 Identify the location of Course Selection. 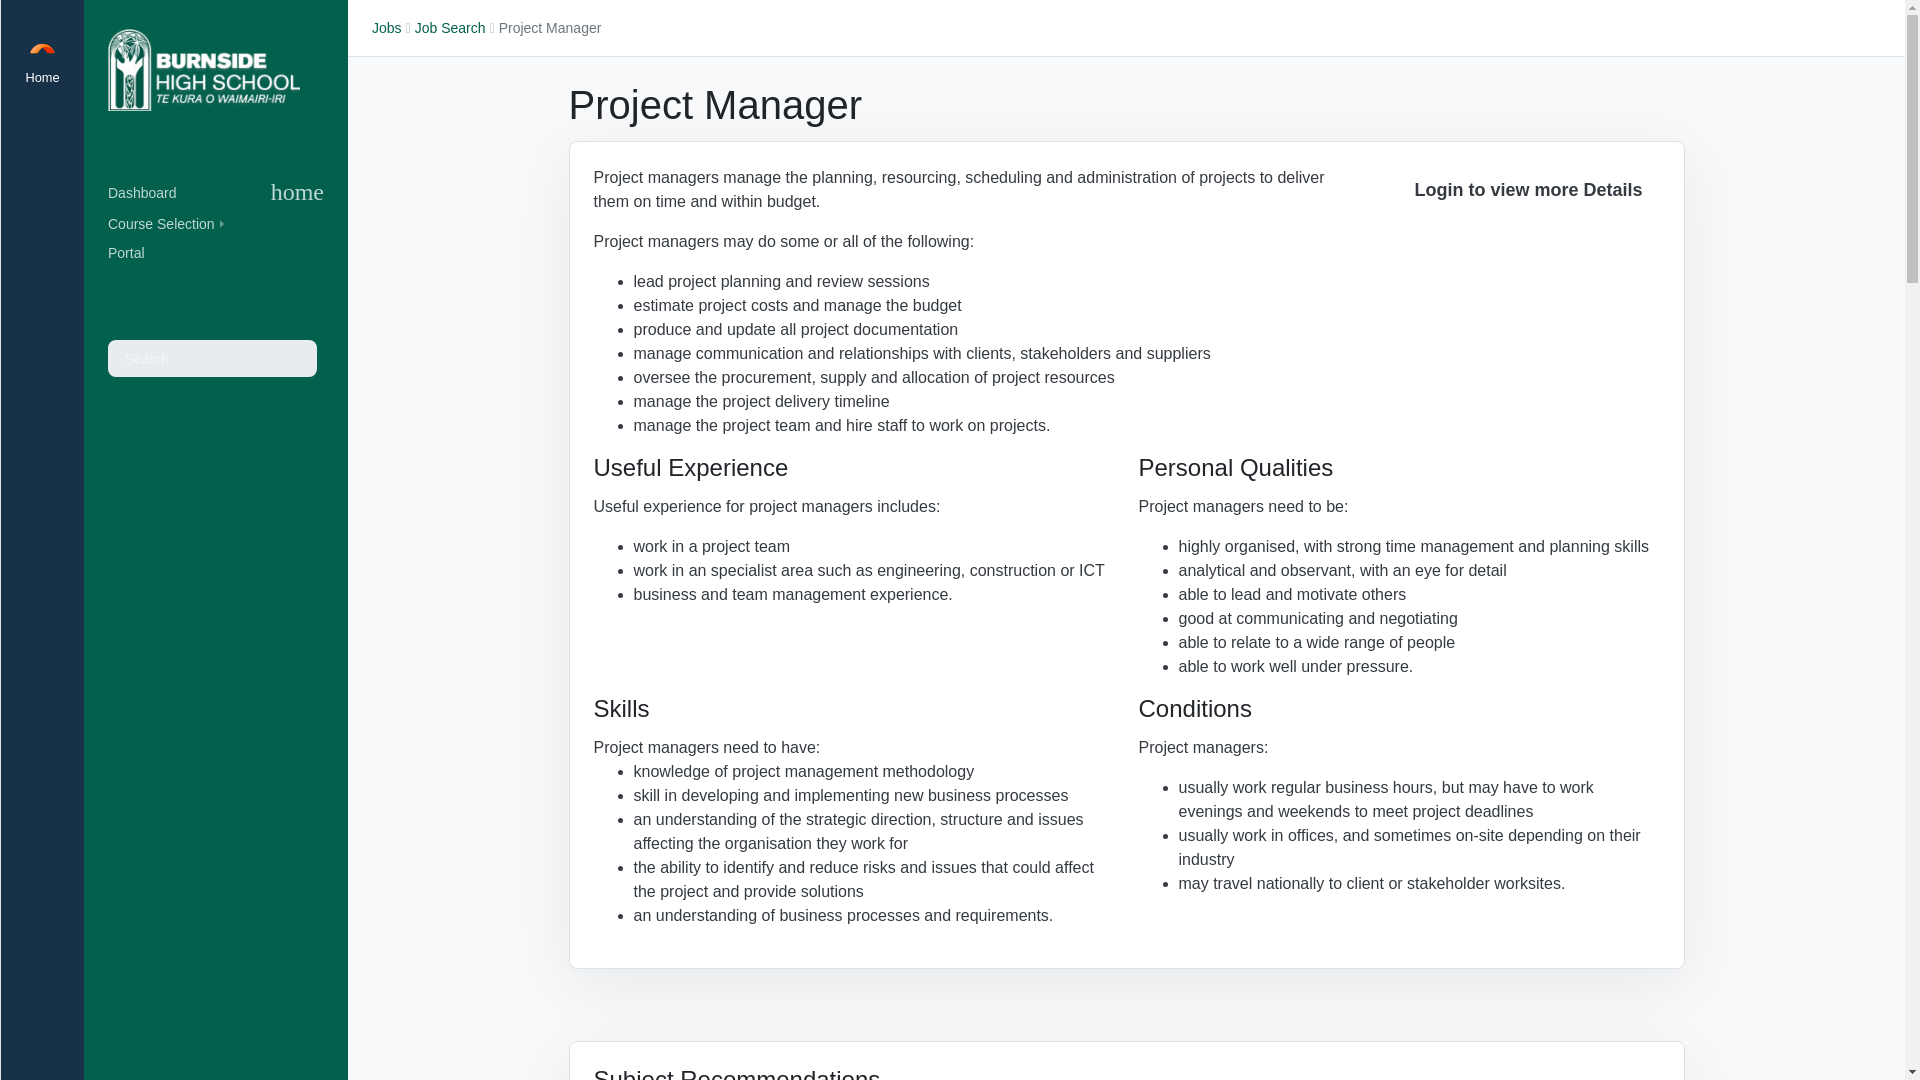
(216, 224).